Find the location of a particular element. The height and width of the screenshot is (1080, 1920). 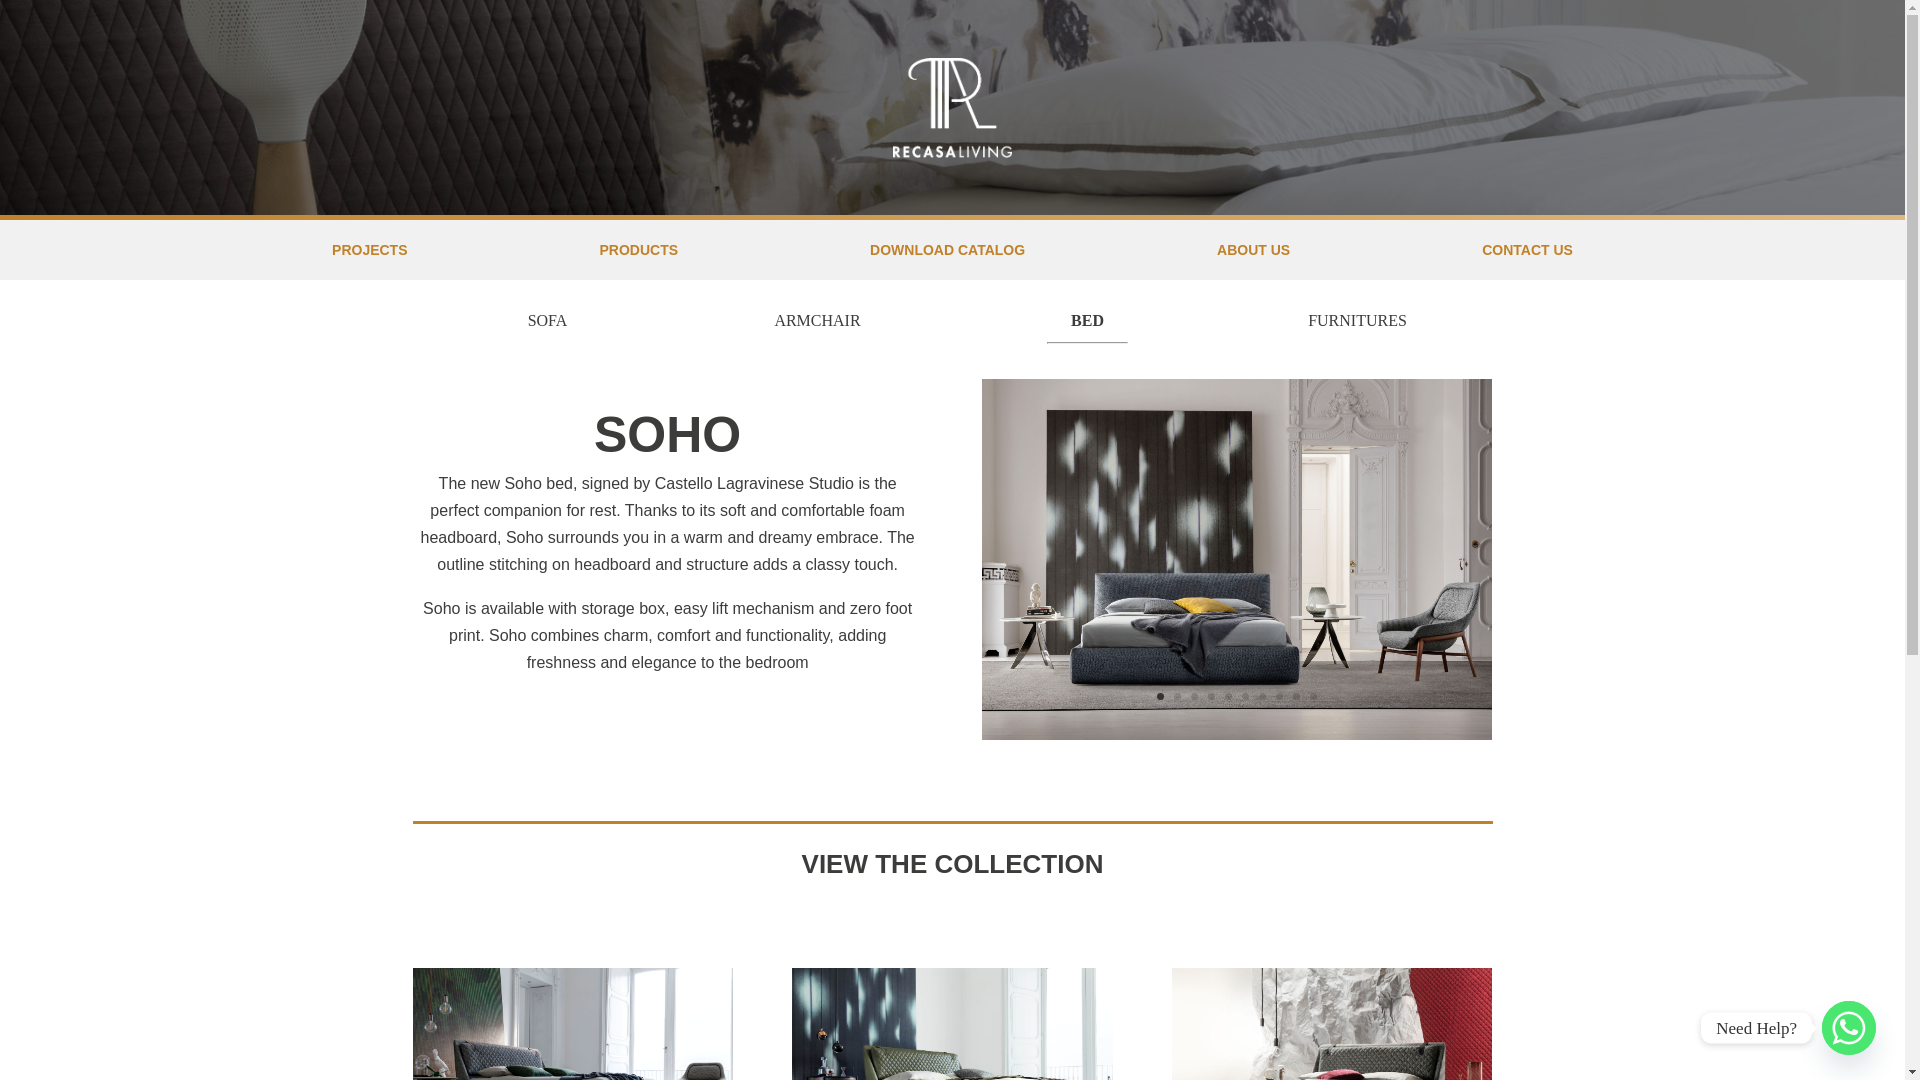

ABOUT US is located at coordinates (1254, 250).